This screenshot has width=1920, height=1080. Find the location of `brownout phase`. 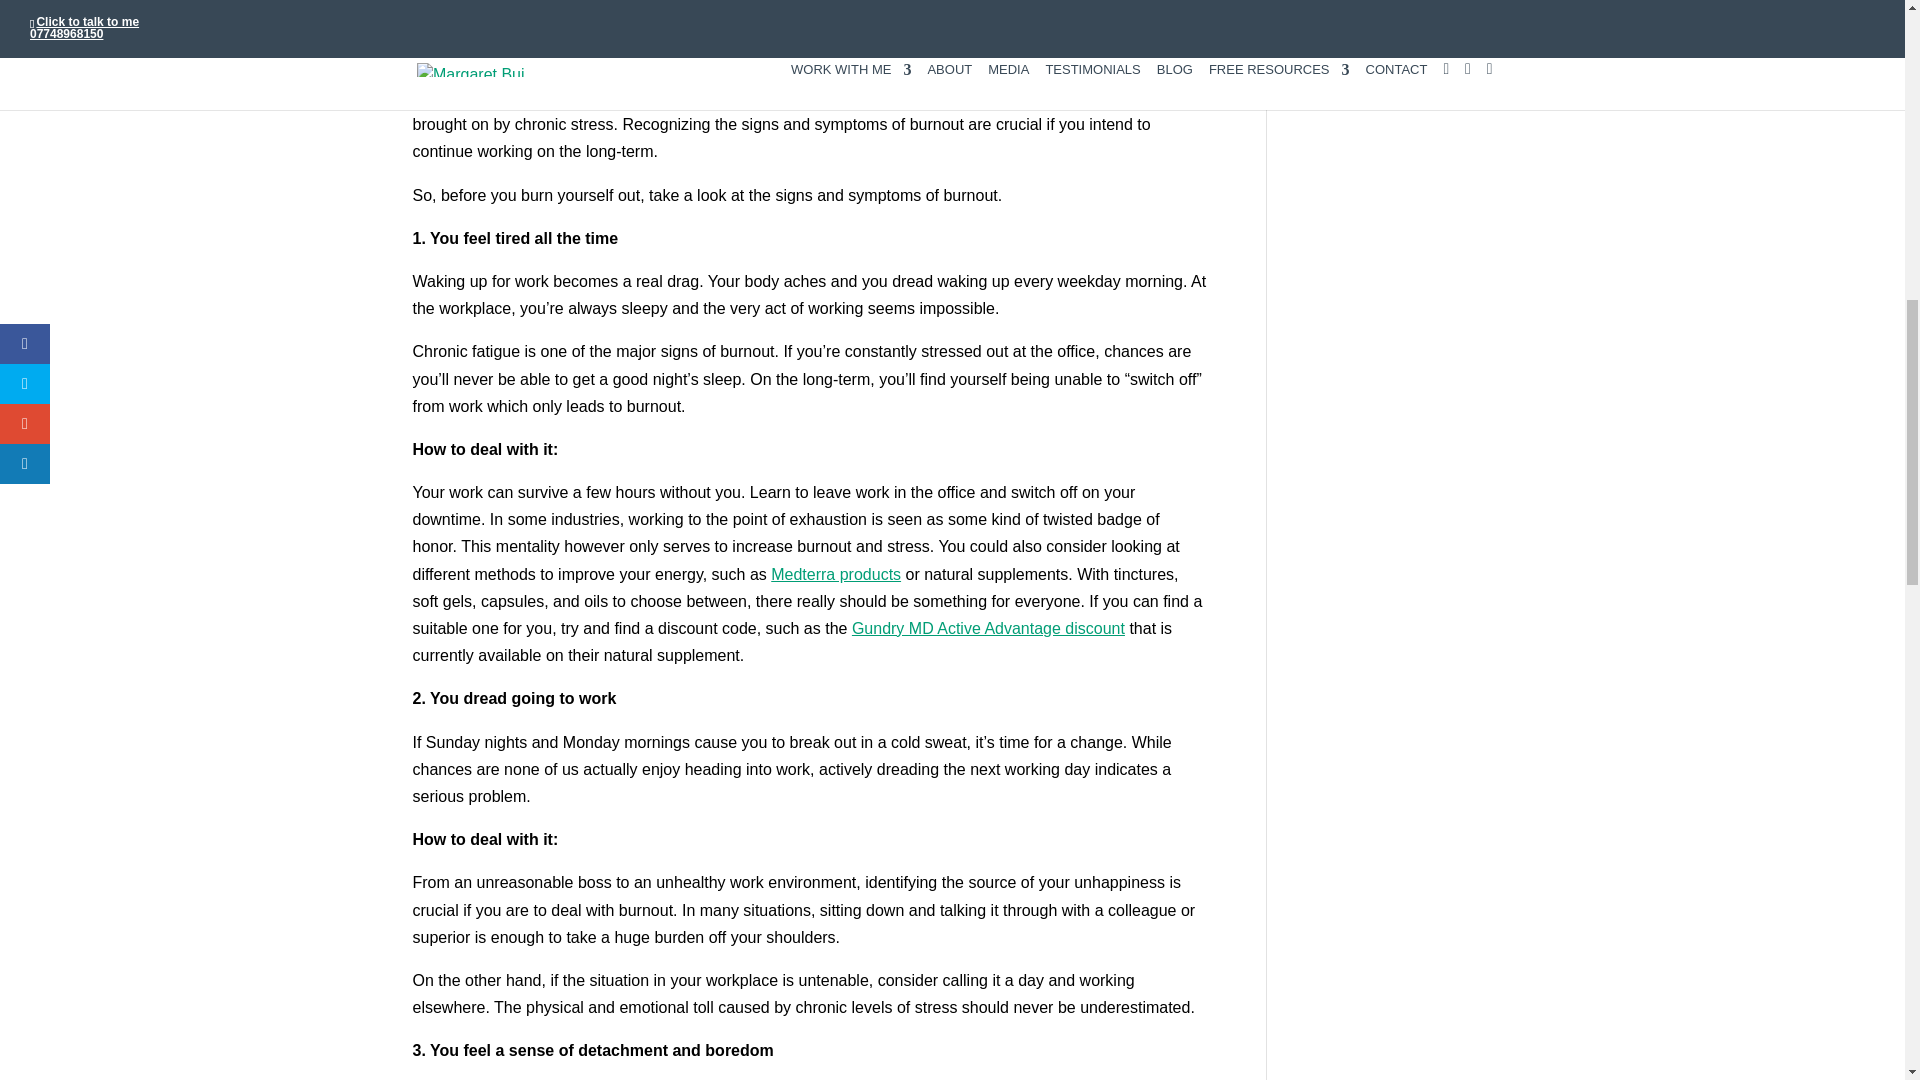

brownout phase is located at coordinates (618, 4).